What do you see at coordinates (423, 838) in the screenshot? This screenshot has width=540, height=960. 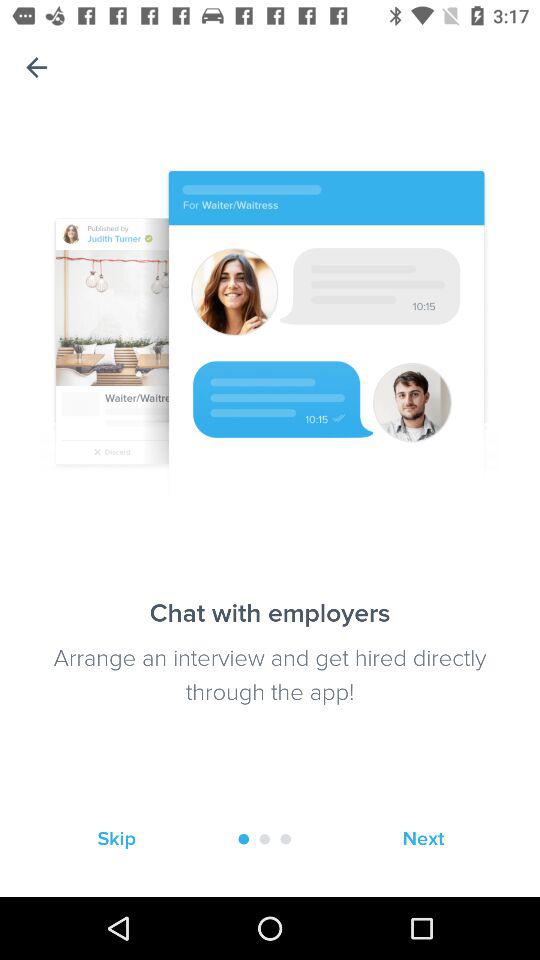 I see `open the icon below the arrange an interview` at bounding box center [423, 838].